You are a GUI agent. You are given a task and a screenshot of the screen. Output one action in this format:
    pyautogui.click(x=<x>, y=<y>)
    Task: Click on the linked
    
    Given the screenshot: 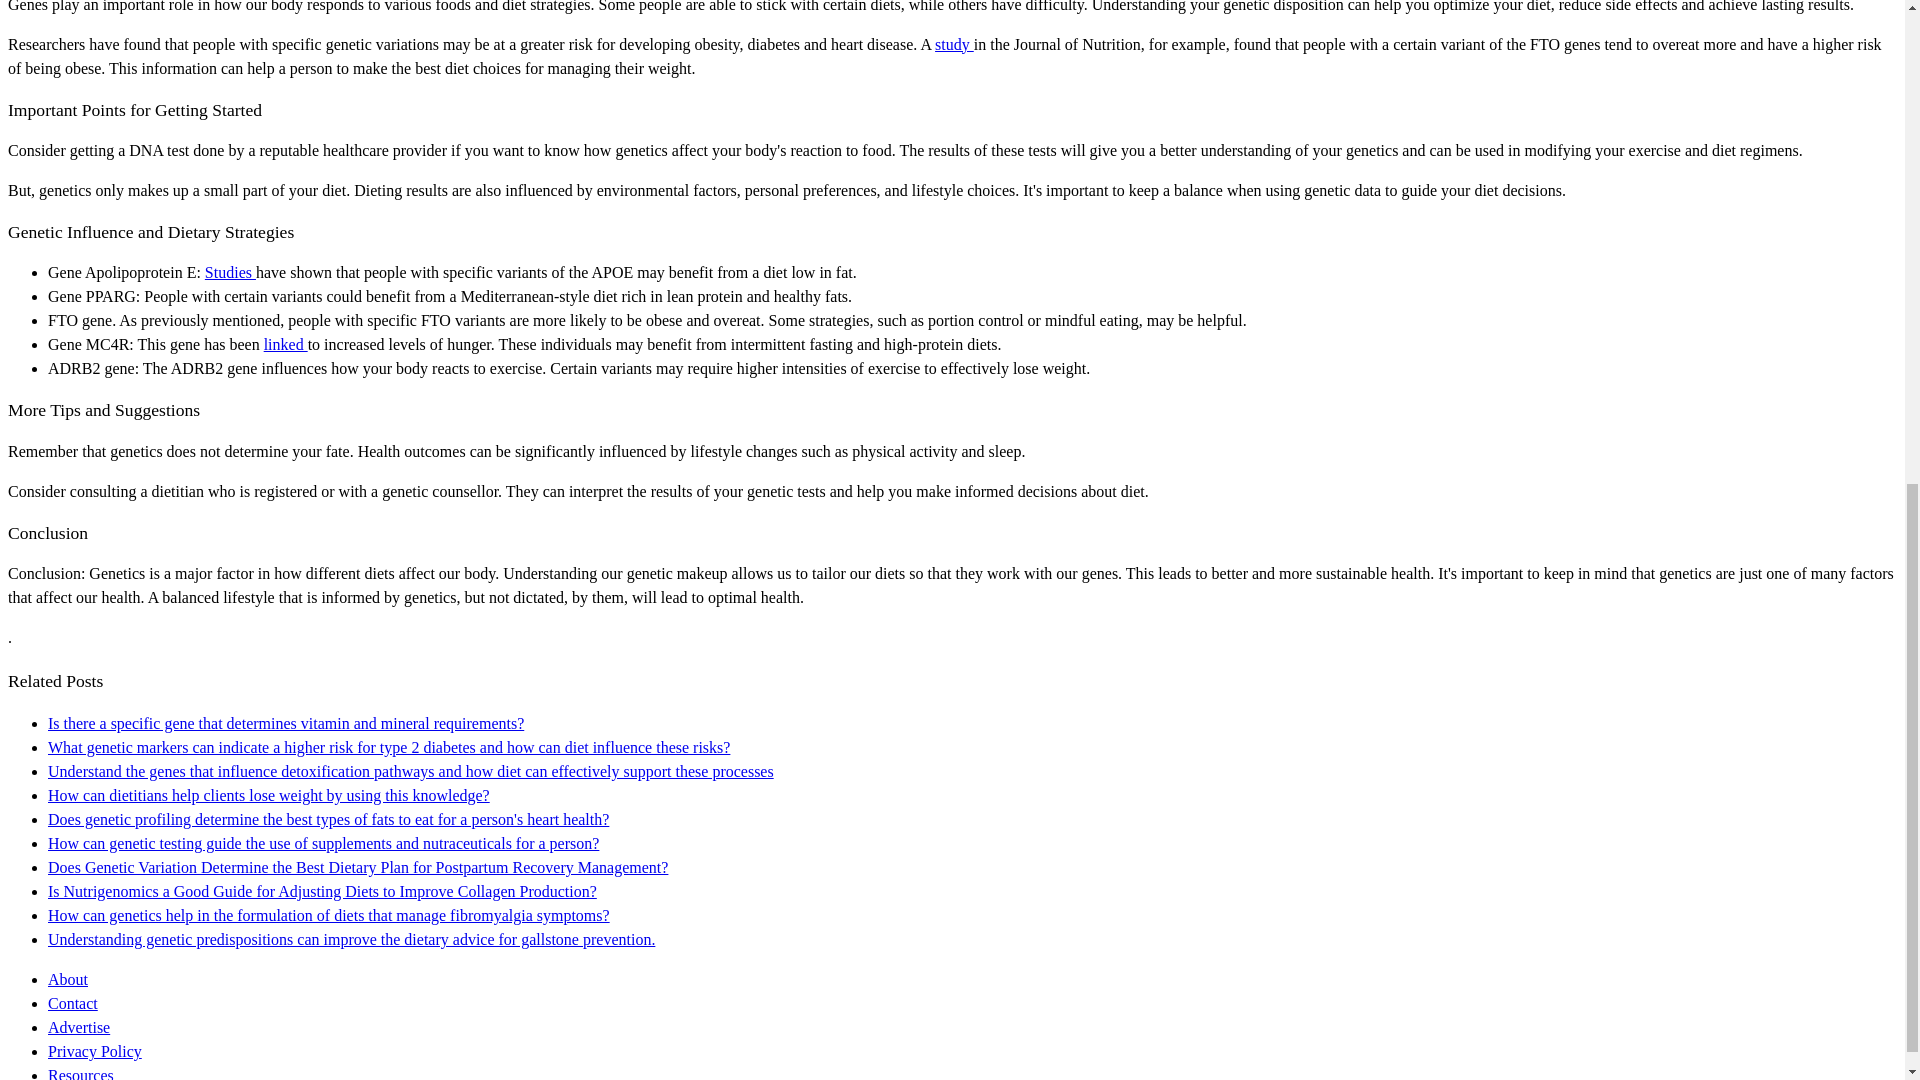 What is the action you would take?
    pyautogui.click(x=286, y=344)
    